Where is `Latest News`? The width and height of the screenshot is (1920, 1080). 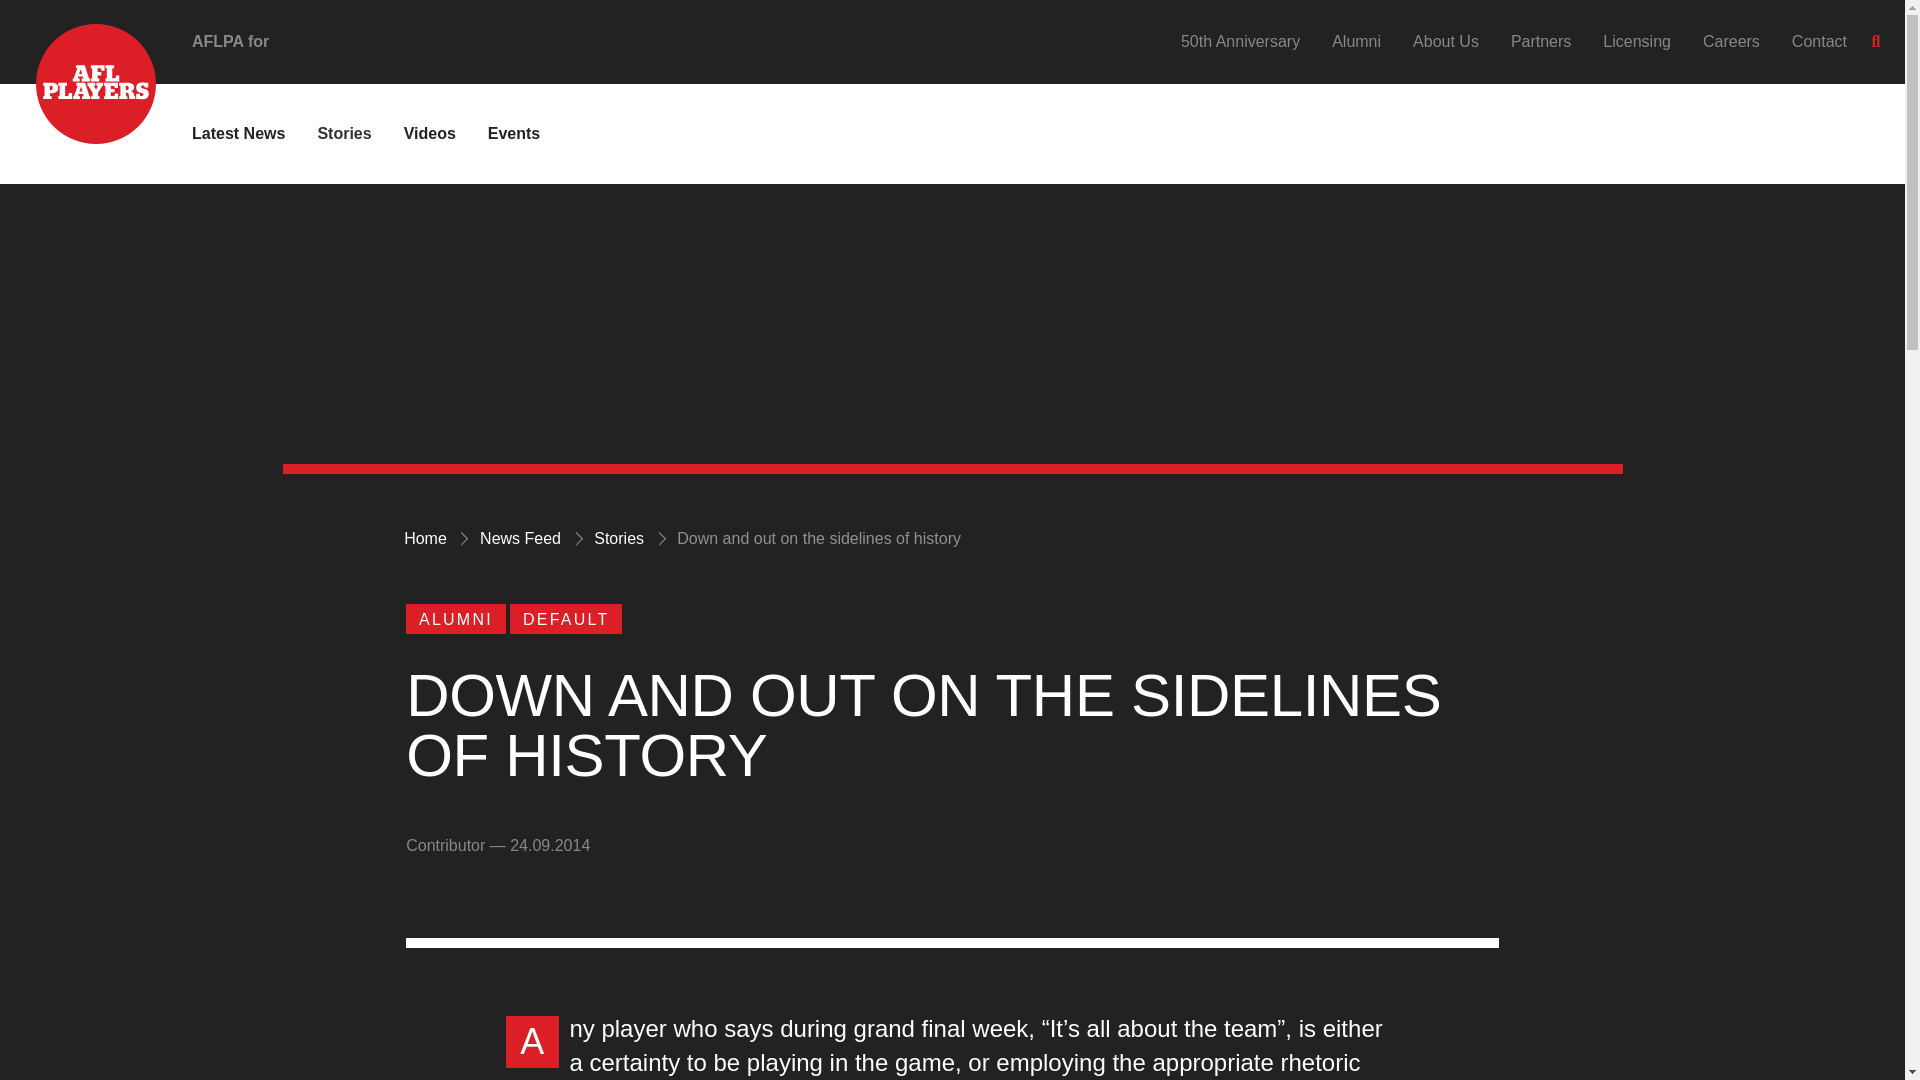
Latest News is located at coordinates (238, 133).